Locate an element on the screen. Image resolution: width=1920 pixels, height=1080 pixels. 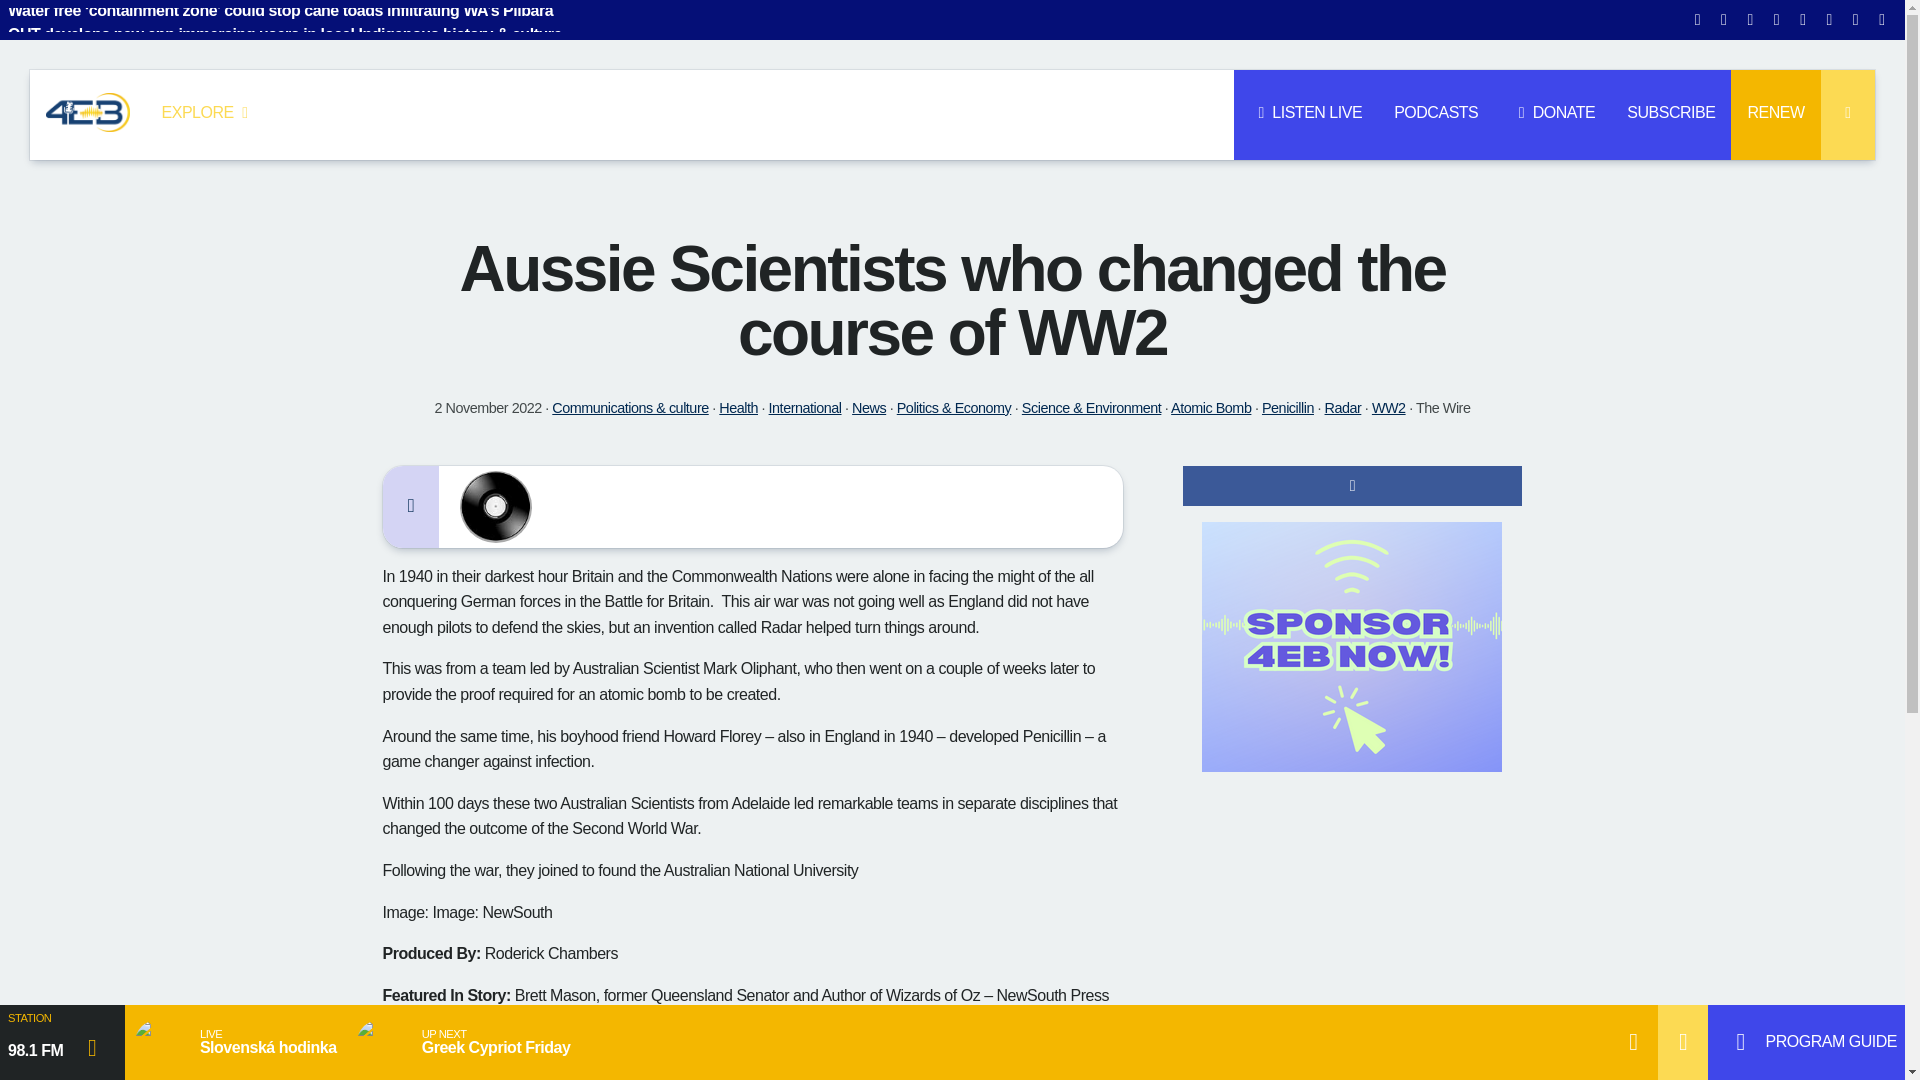
PODCASTS is located at coordinates (1436, 114).